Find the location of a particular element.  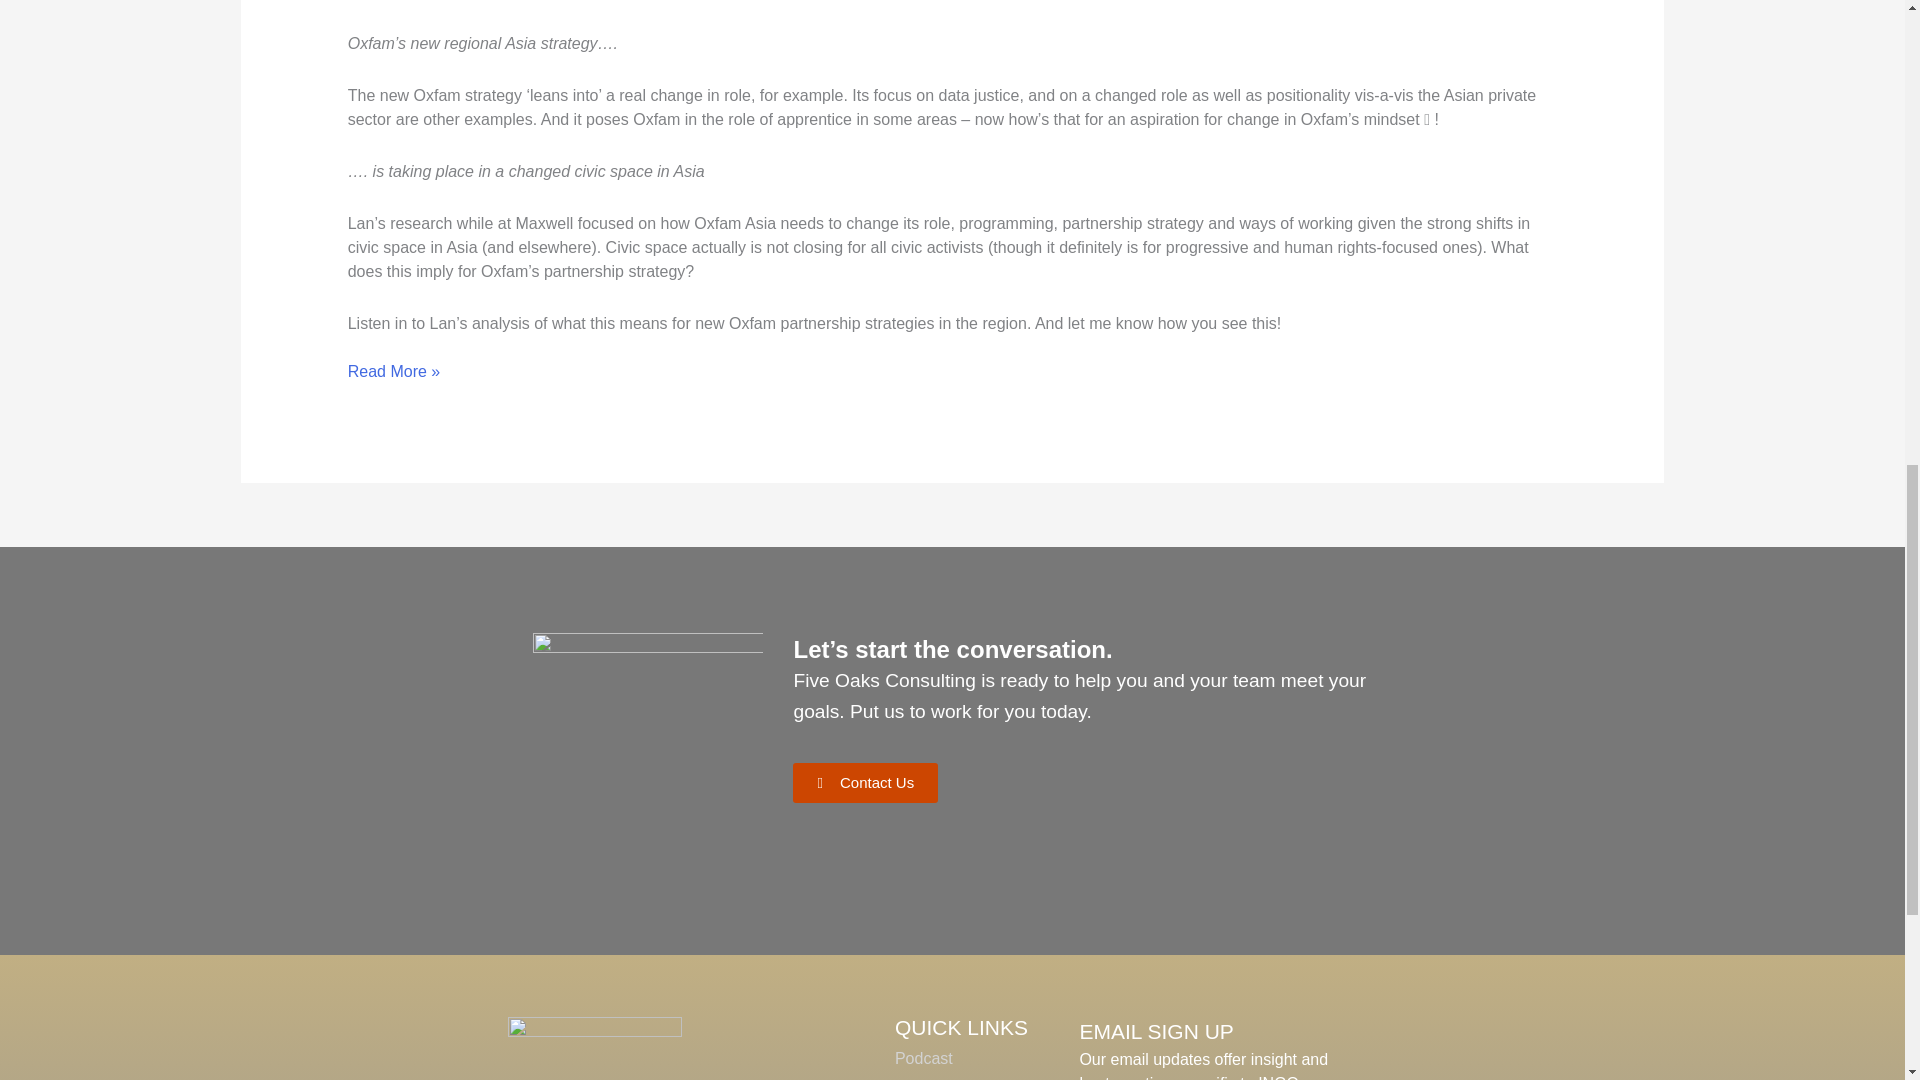

Podcast is located at coordinates (923, 1058).